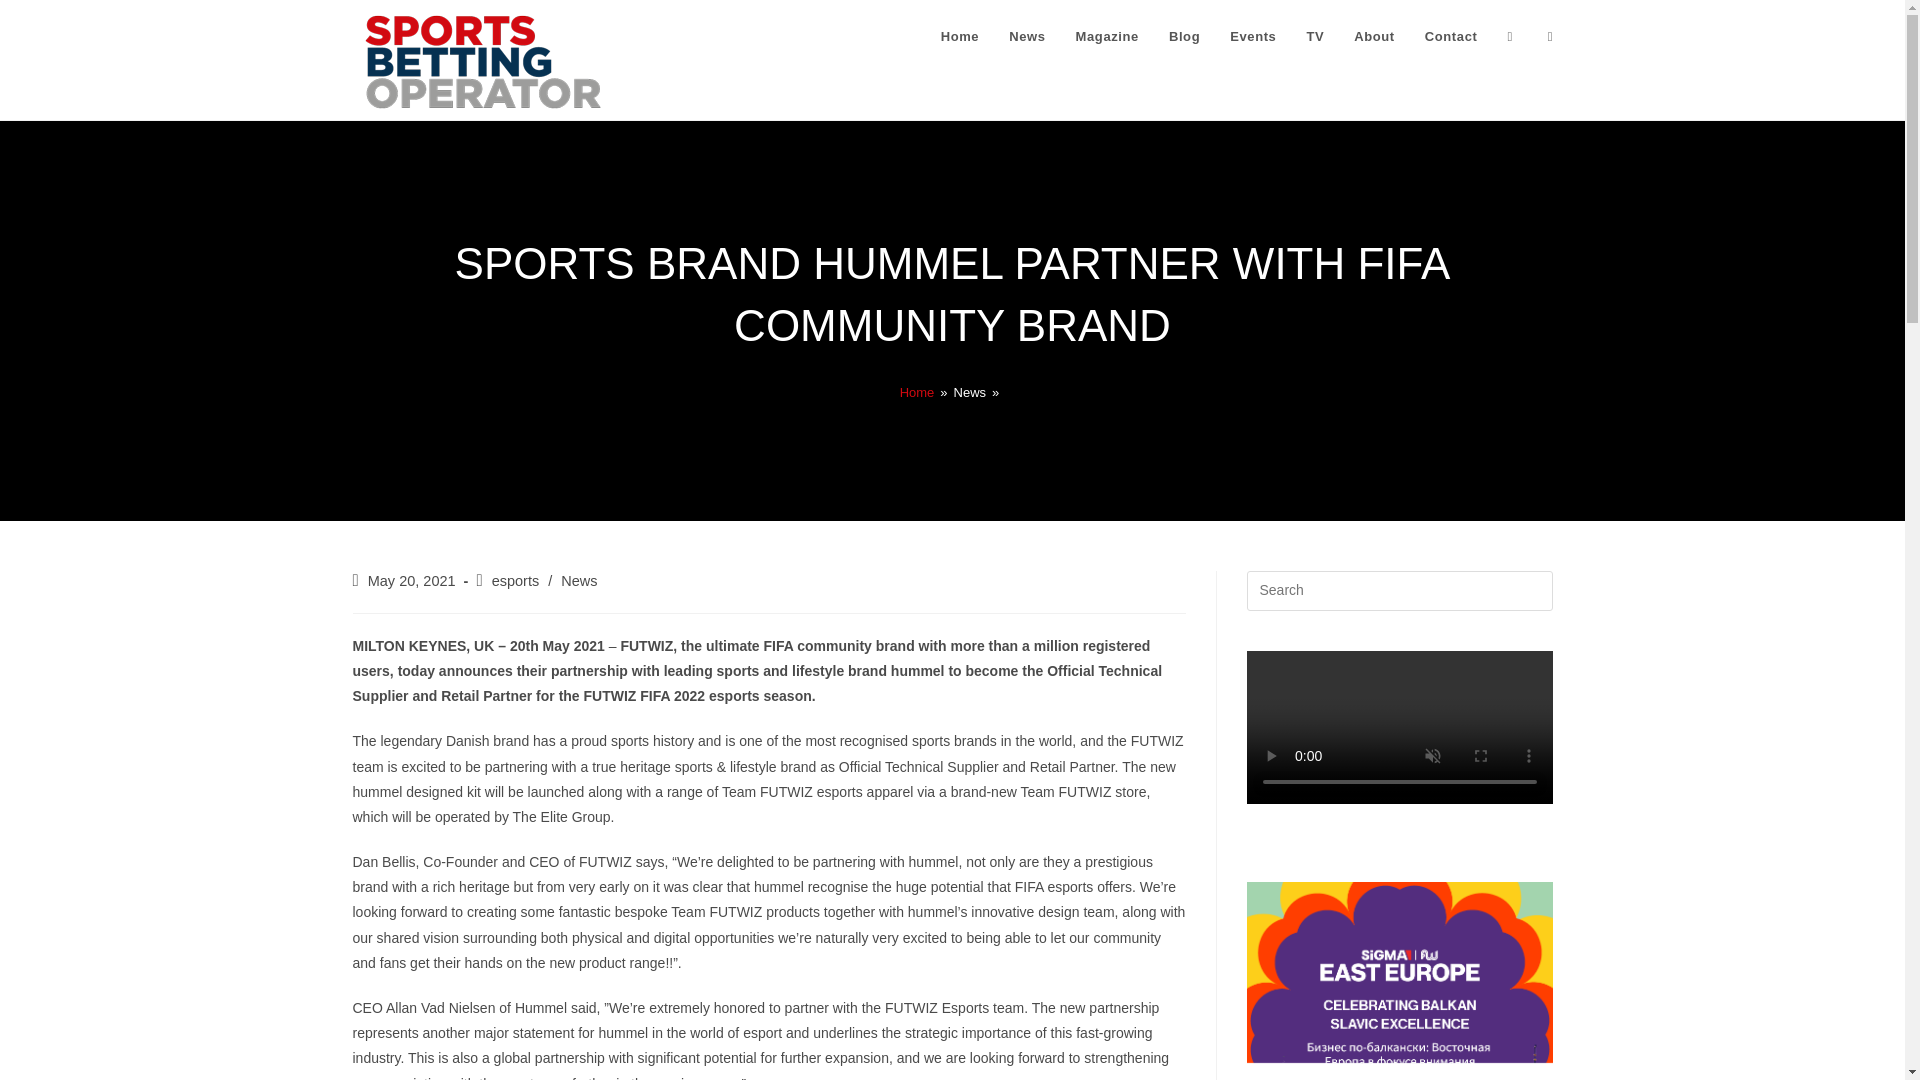 The width and height of the screenshot is (1920, 1080). Describe the element at coordinates (918, 392) in the screenshot. I see `Home` at that location.